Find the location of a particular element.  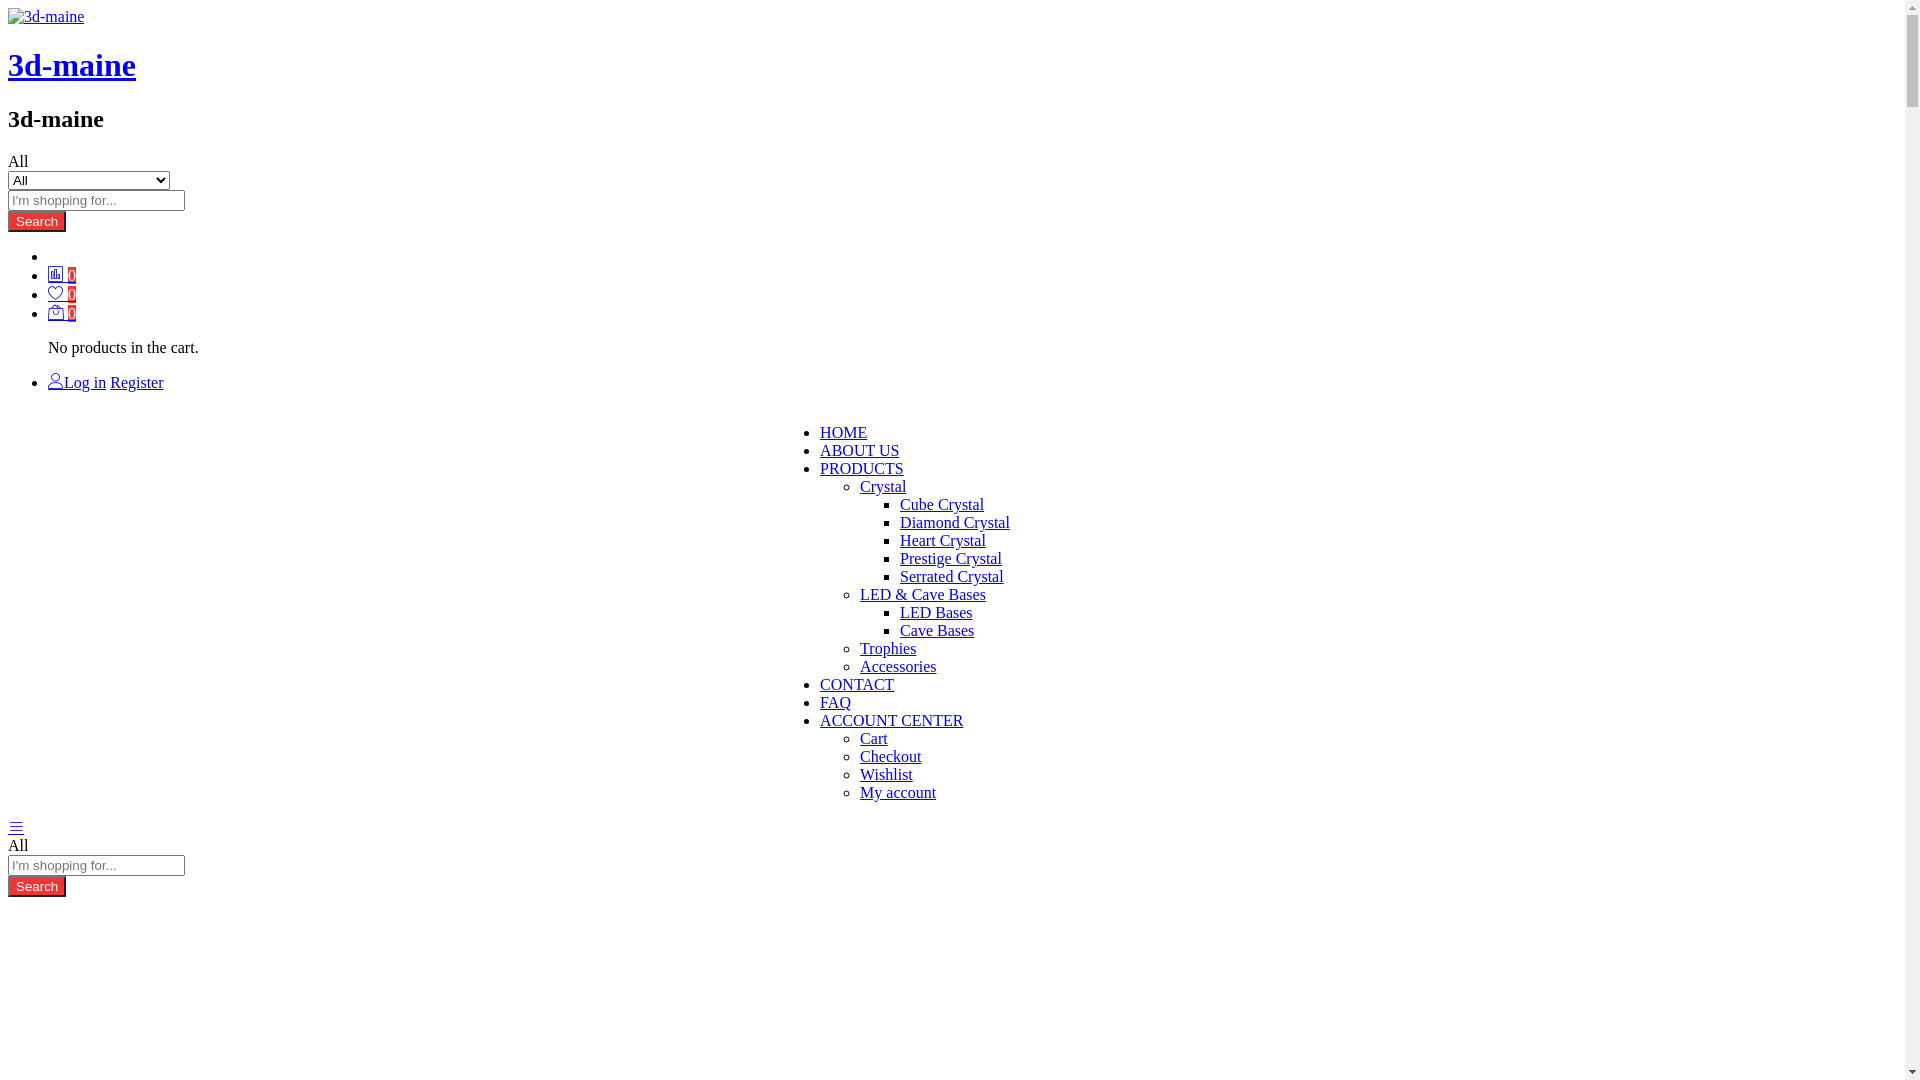

0 is located at coordinates (62, 276).